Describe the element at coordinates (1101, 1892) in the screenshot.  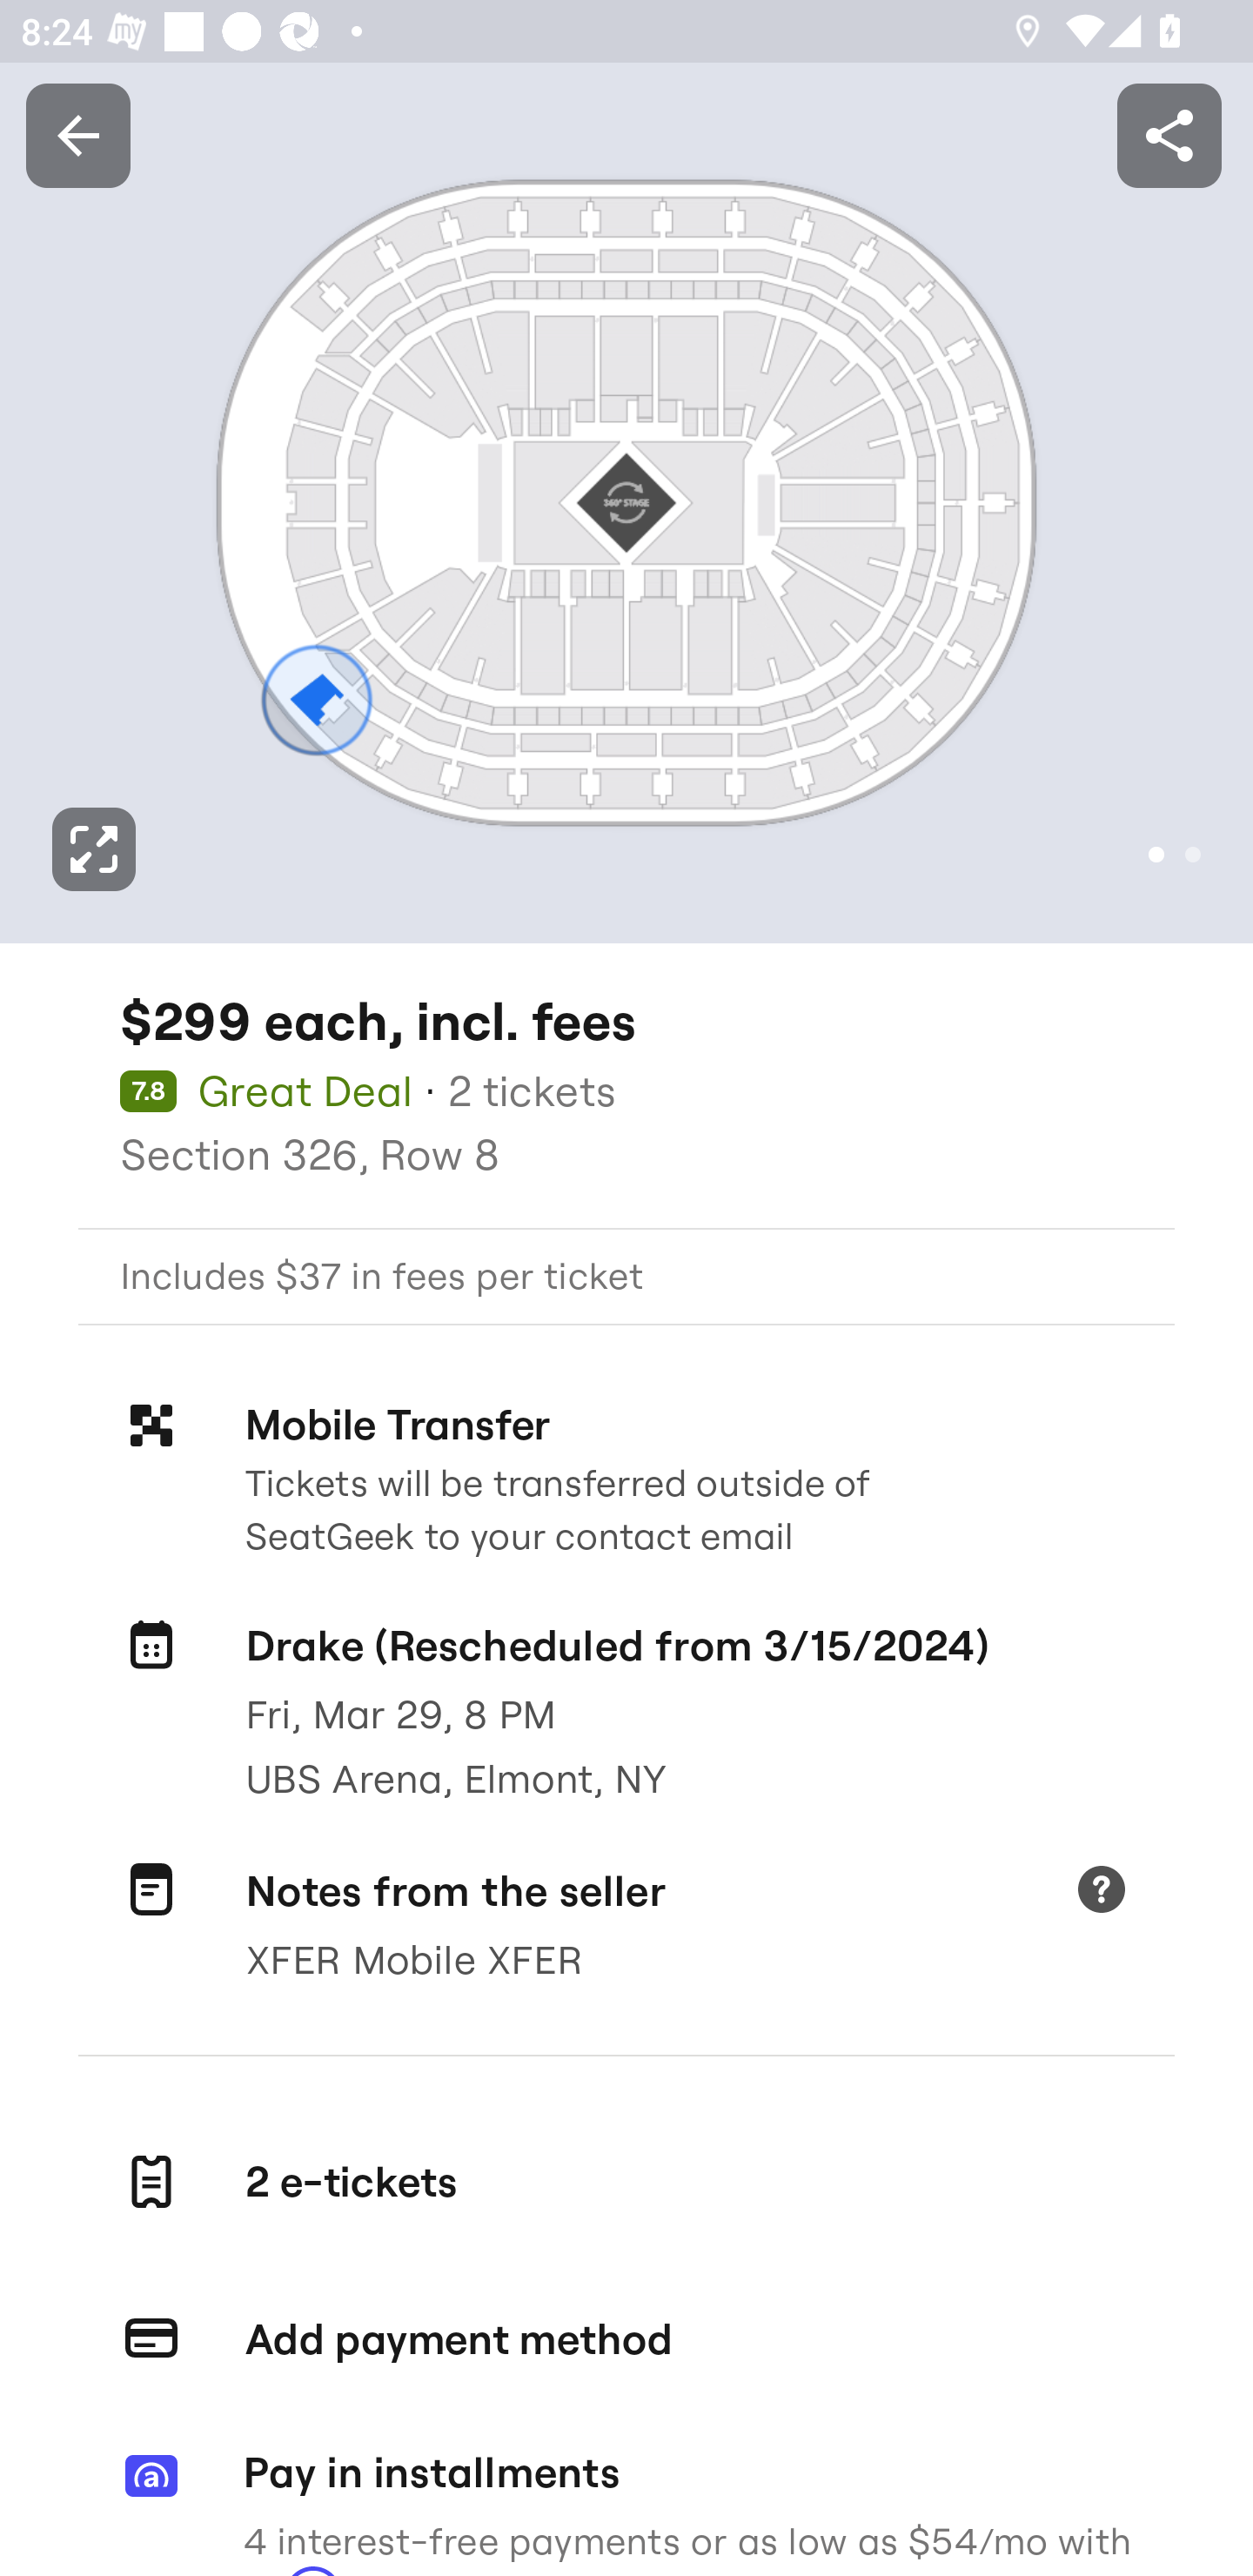
I see `Learn more` at that location.